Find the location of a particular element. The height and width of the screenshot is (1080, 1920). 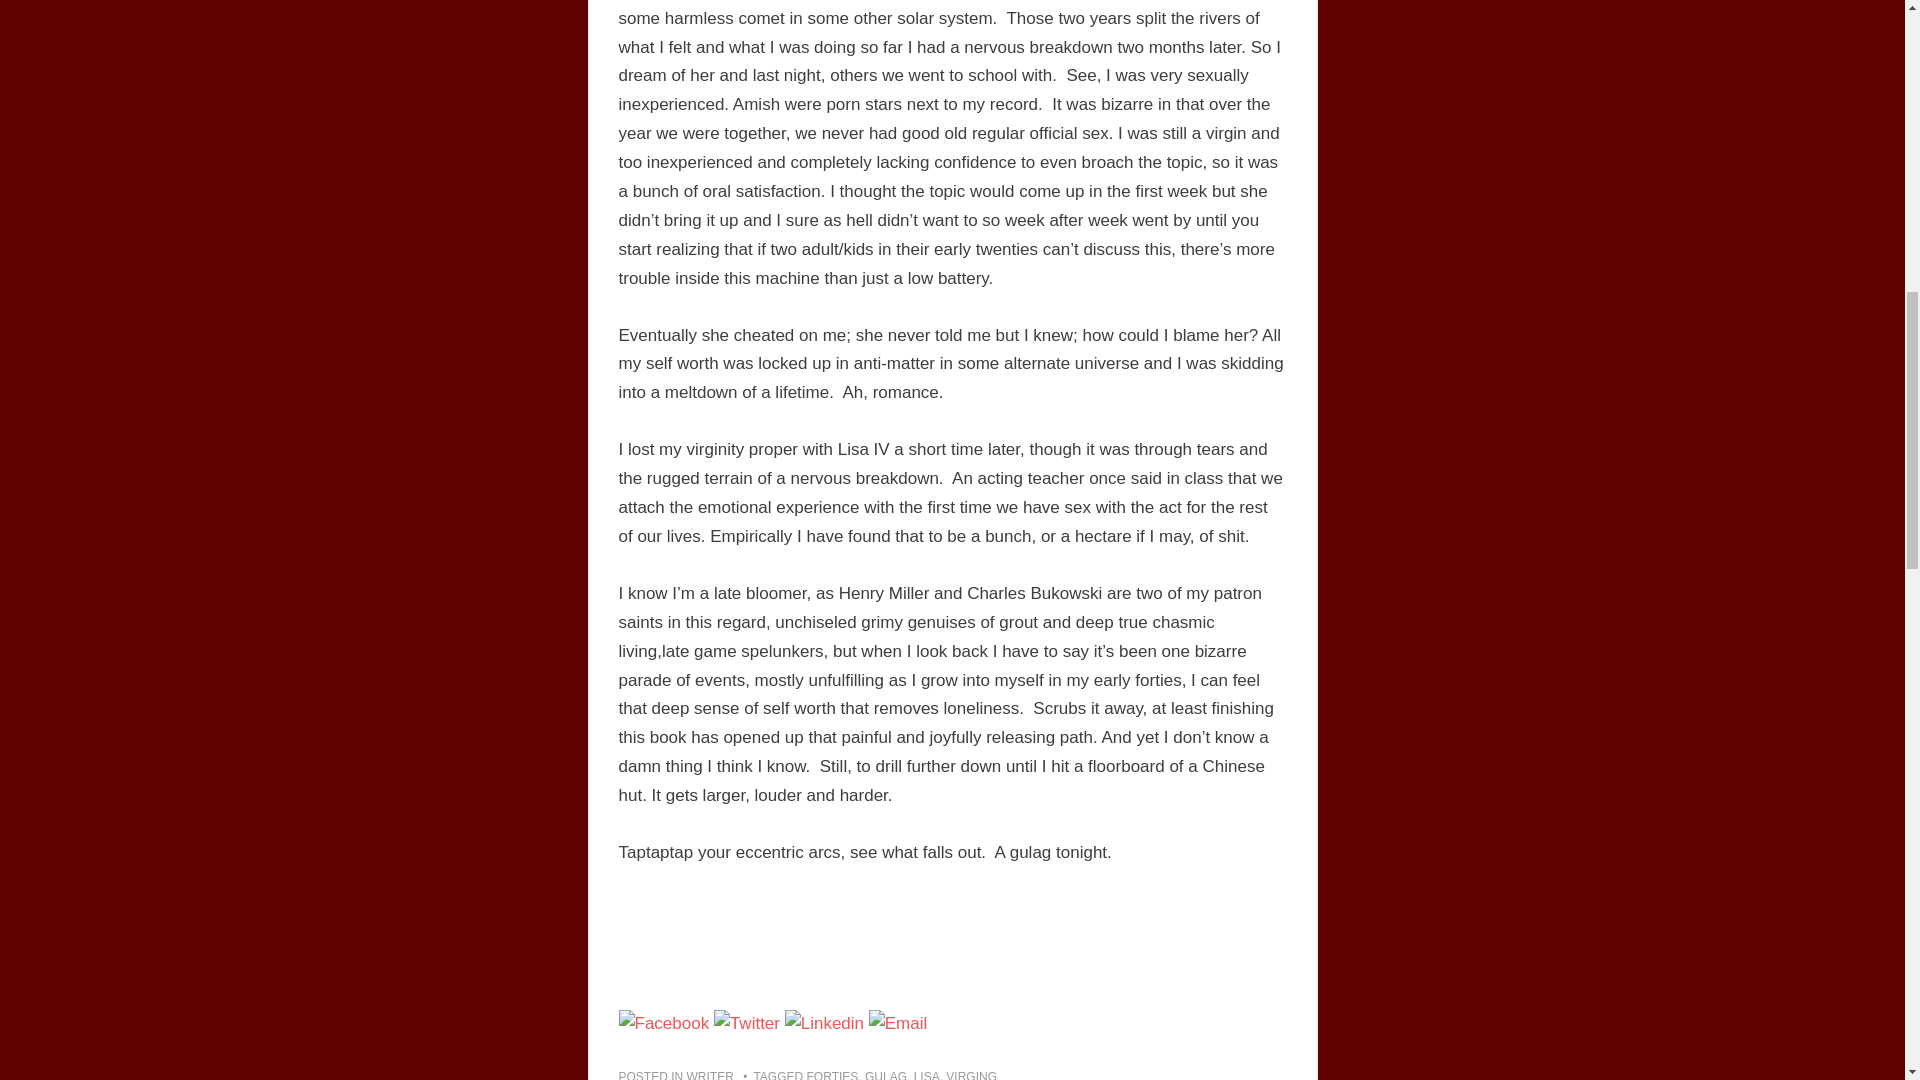

LISA is located at coordinates (926, 1075).